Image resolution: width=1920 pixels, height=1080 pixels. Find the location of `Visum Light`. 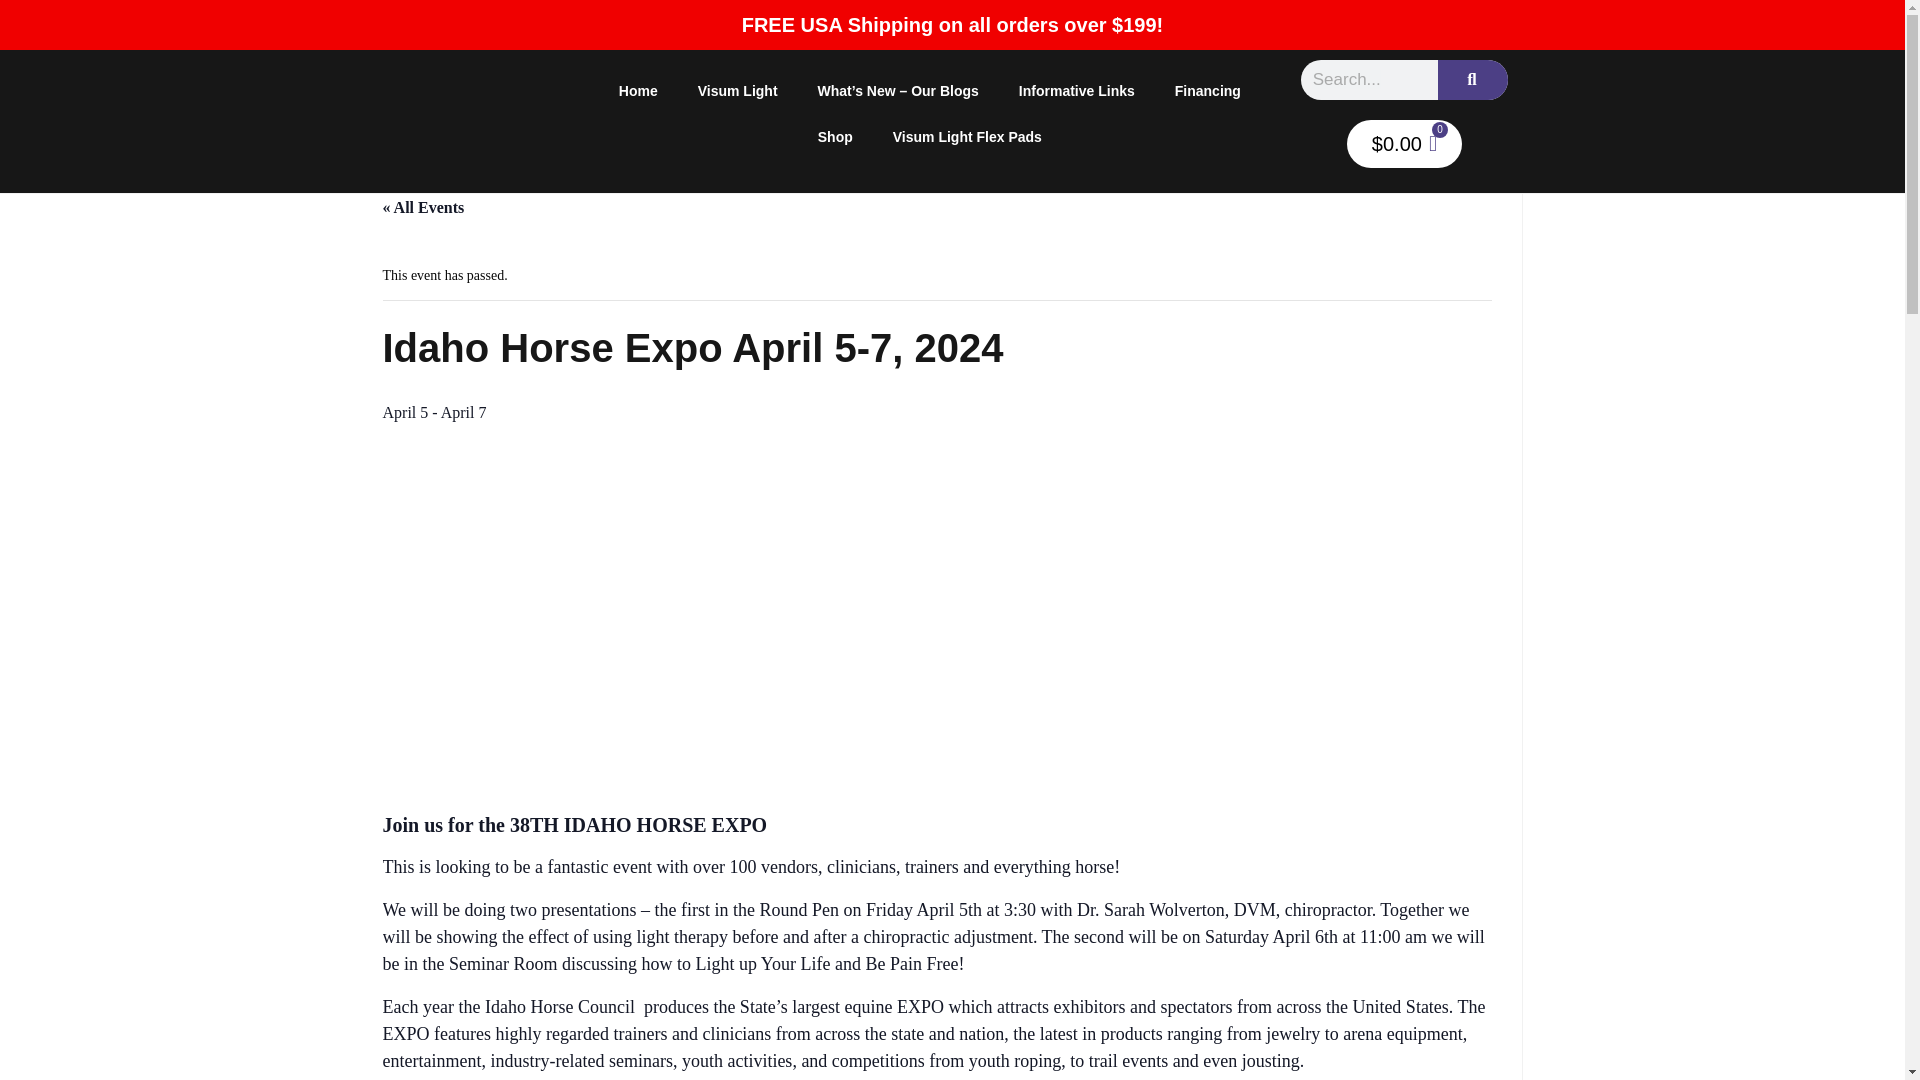

Visum Light is located at coordinates (738, 91).